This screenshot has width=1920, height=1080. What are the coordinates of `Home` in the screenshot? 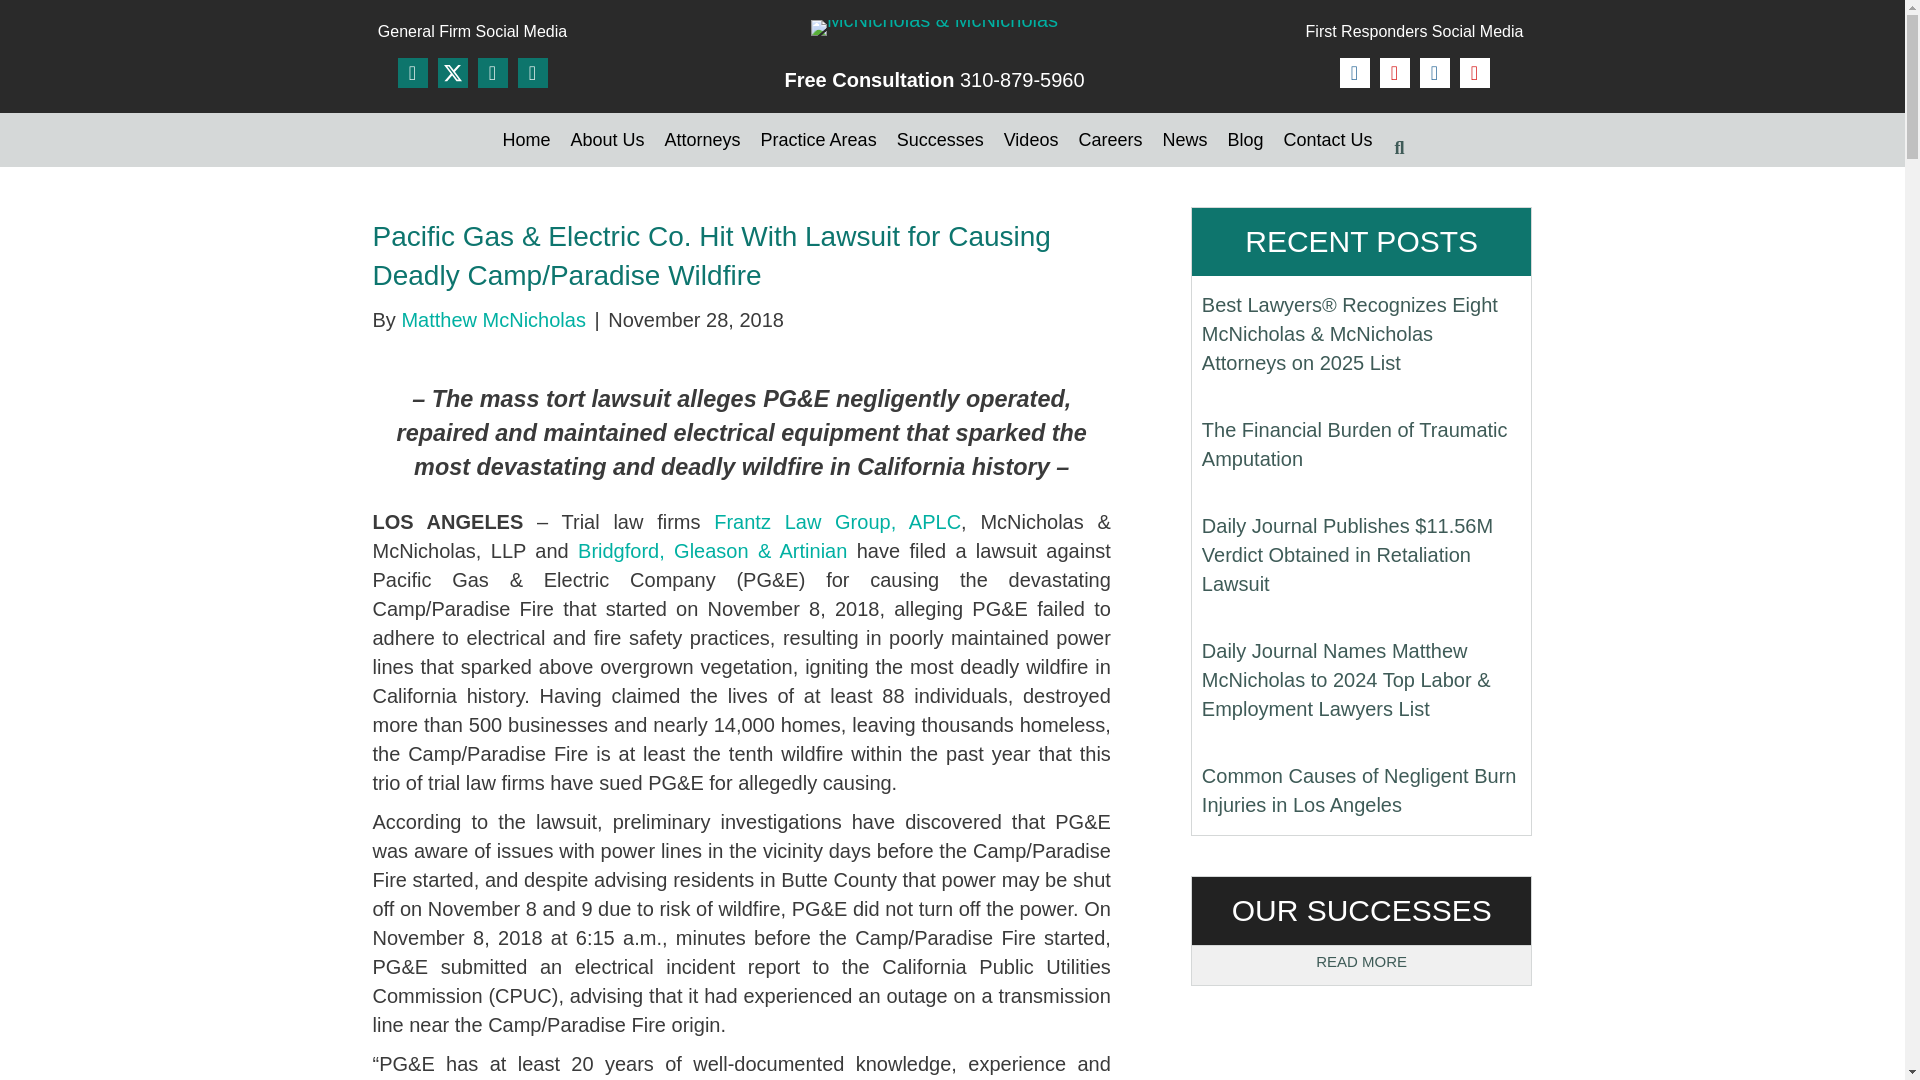 It's located at (526, 140).